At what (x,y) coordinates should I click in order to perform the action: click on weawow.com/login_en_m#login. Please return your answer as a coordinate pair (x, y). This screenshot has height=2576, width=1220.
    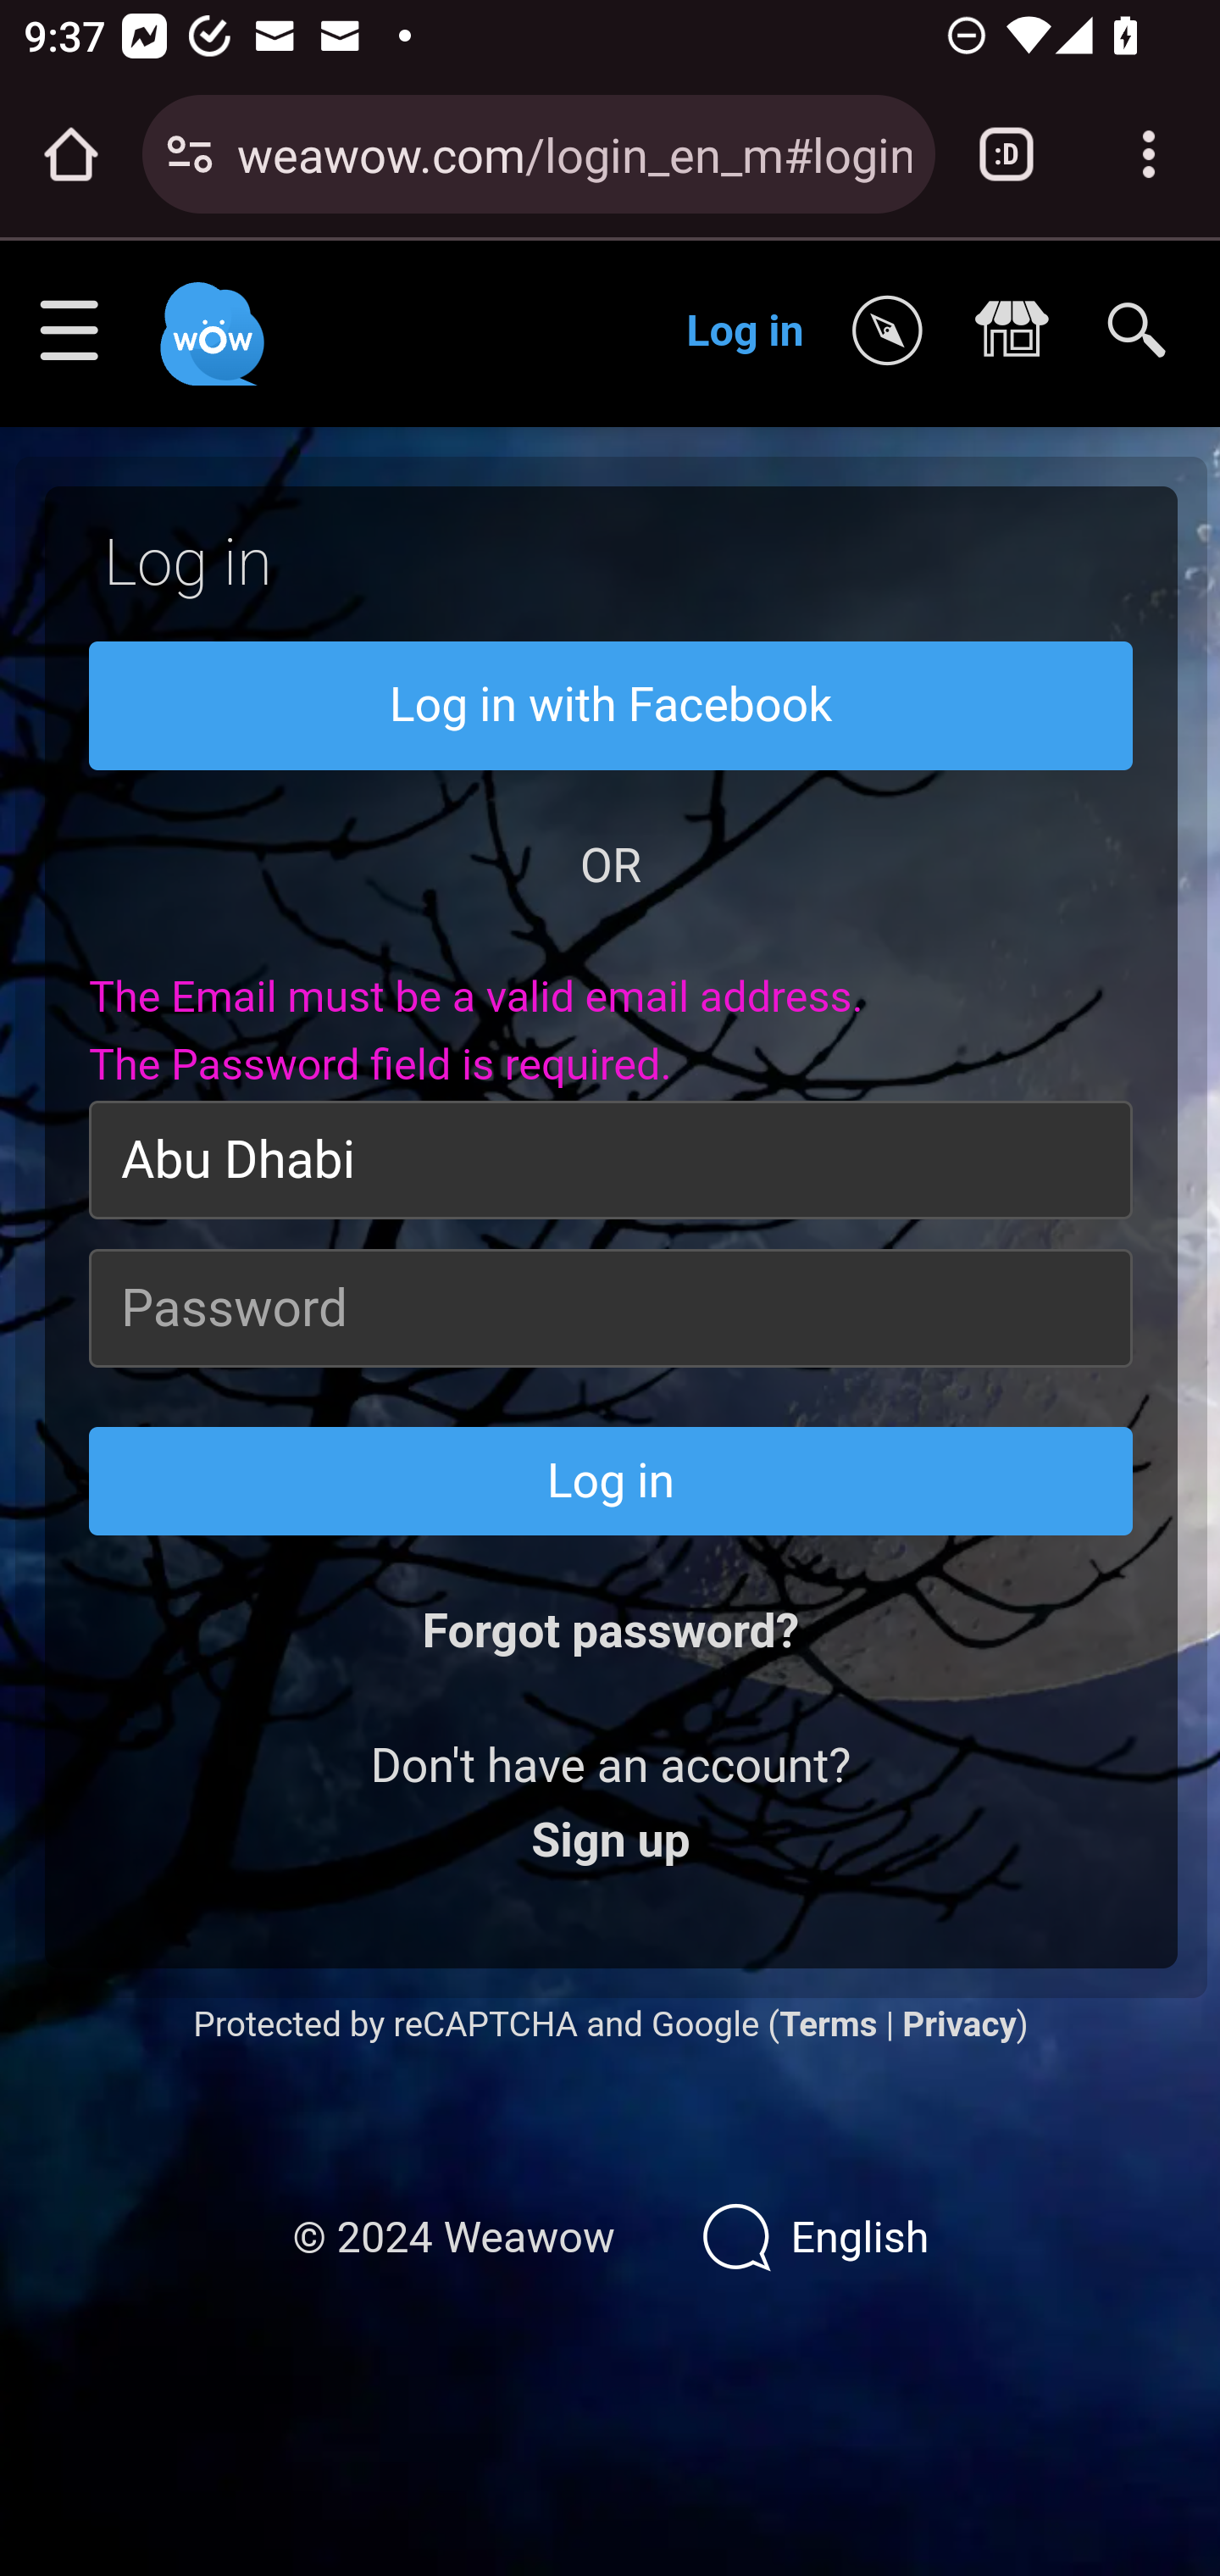
    Looking at the image, I should click on (574, 153).